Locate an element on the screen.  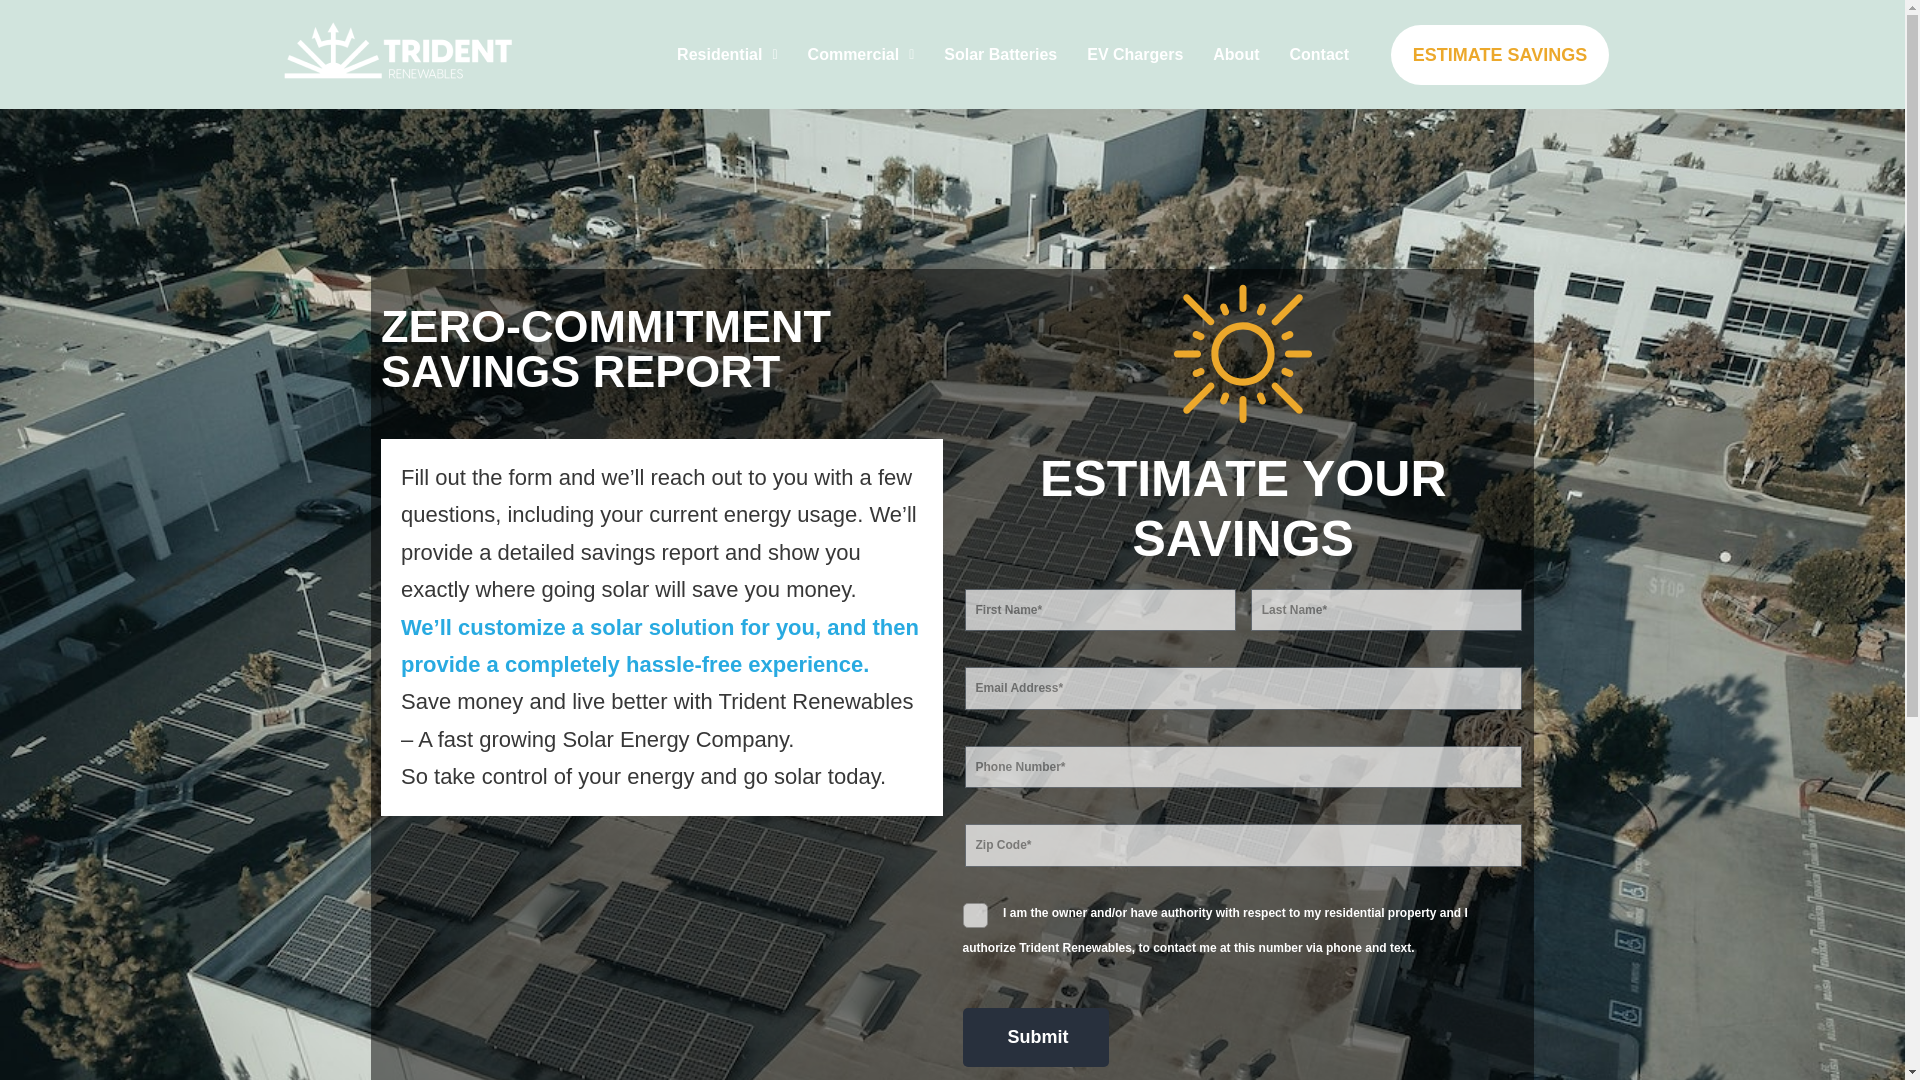
Solar Batteries is located at coordinates (1000, 54).